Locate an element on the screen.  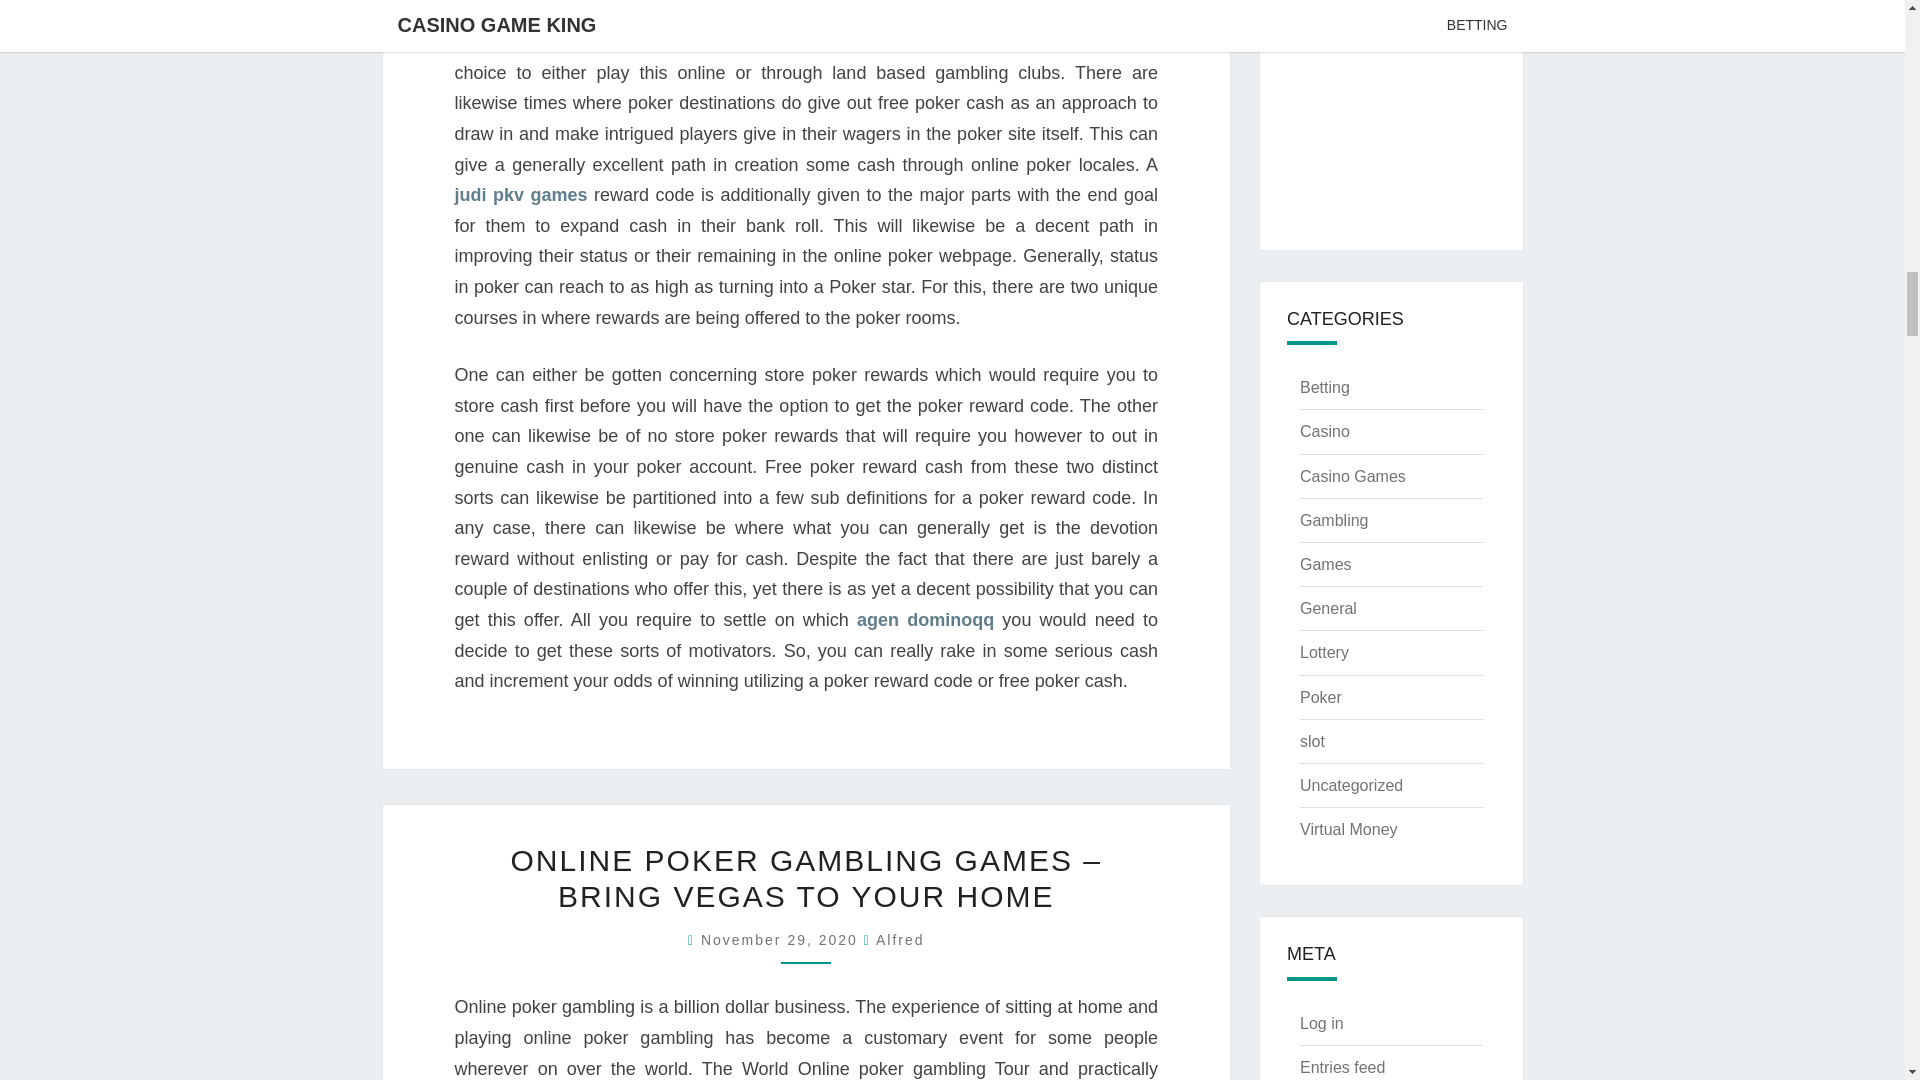
View all posts by Alfred is located at coordinates (900, 940).